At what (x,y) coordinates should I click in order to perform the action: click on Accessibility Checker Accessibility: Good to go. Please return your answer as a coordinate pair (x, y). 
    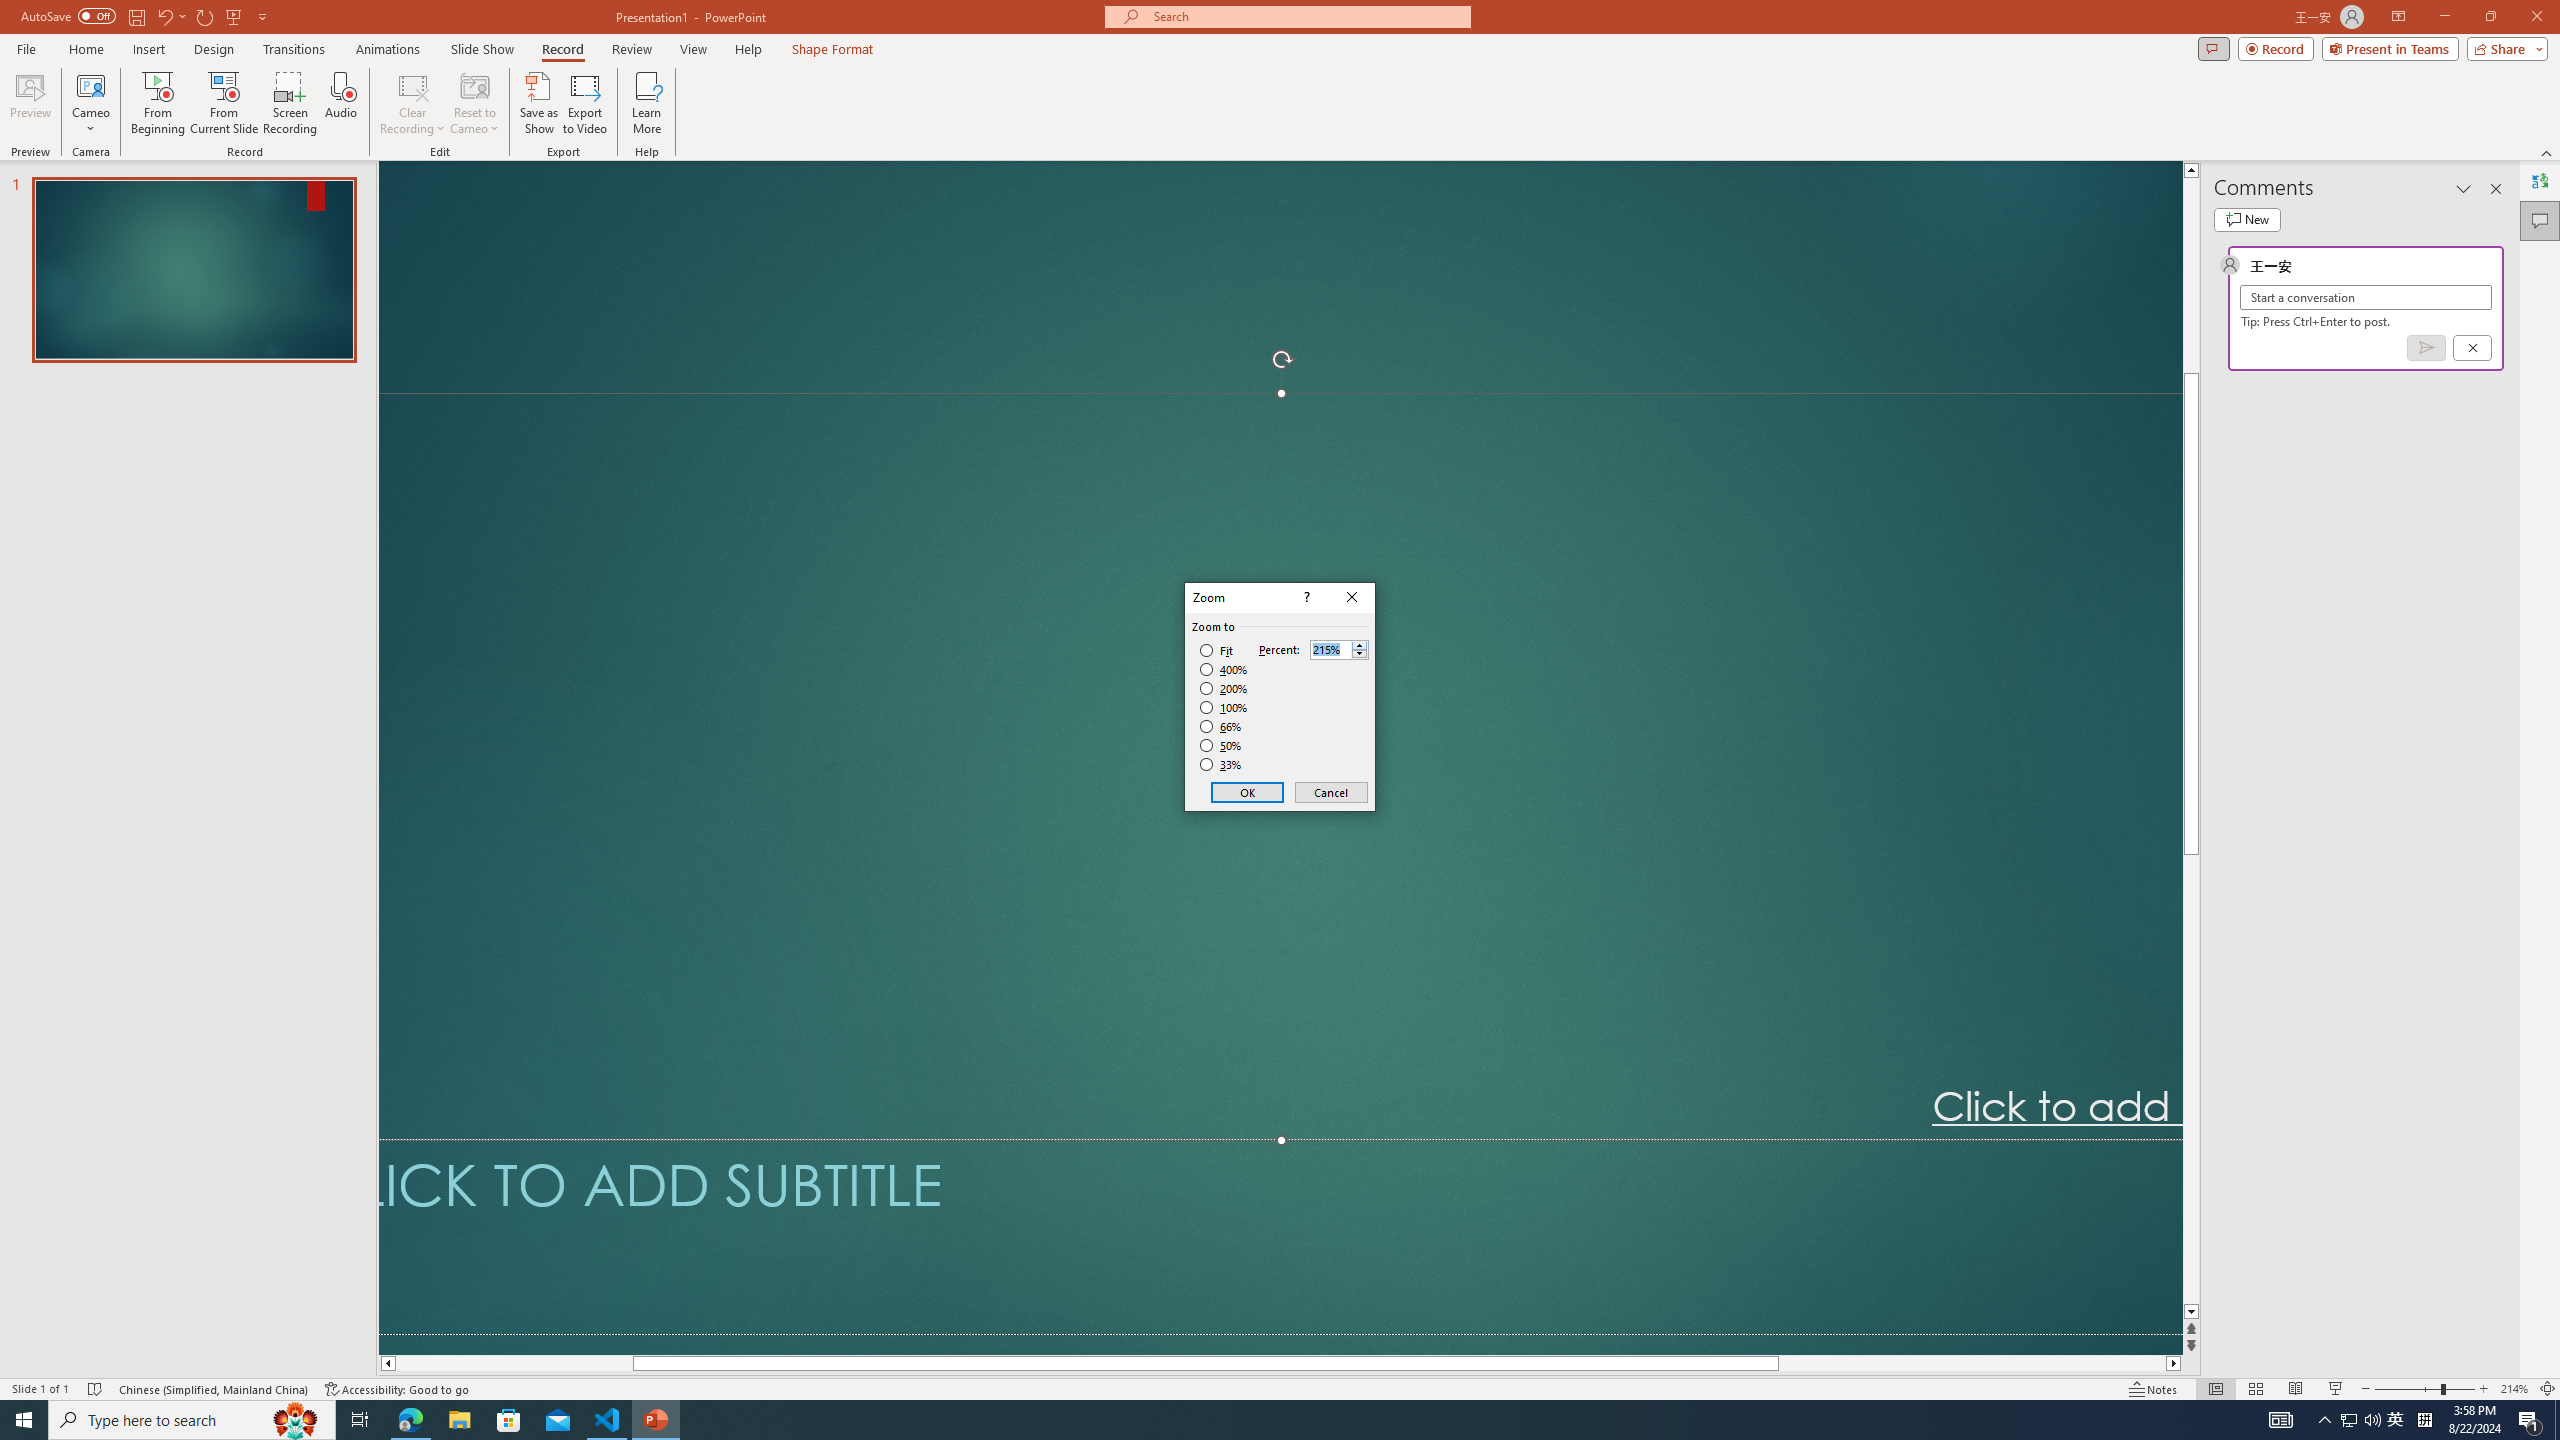
    Looking at the image, I should click on (398, 1389).